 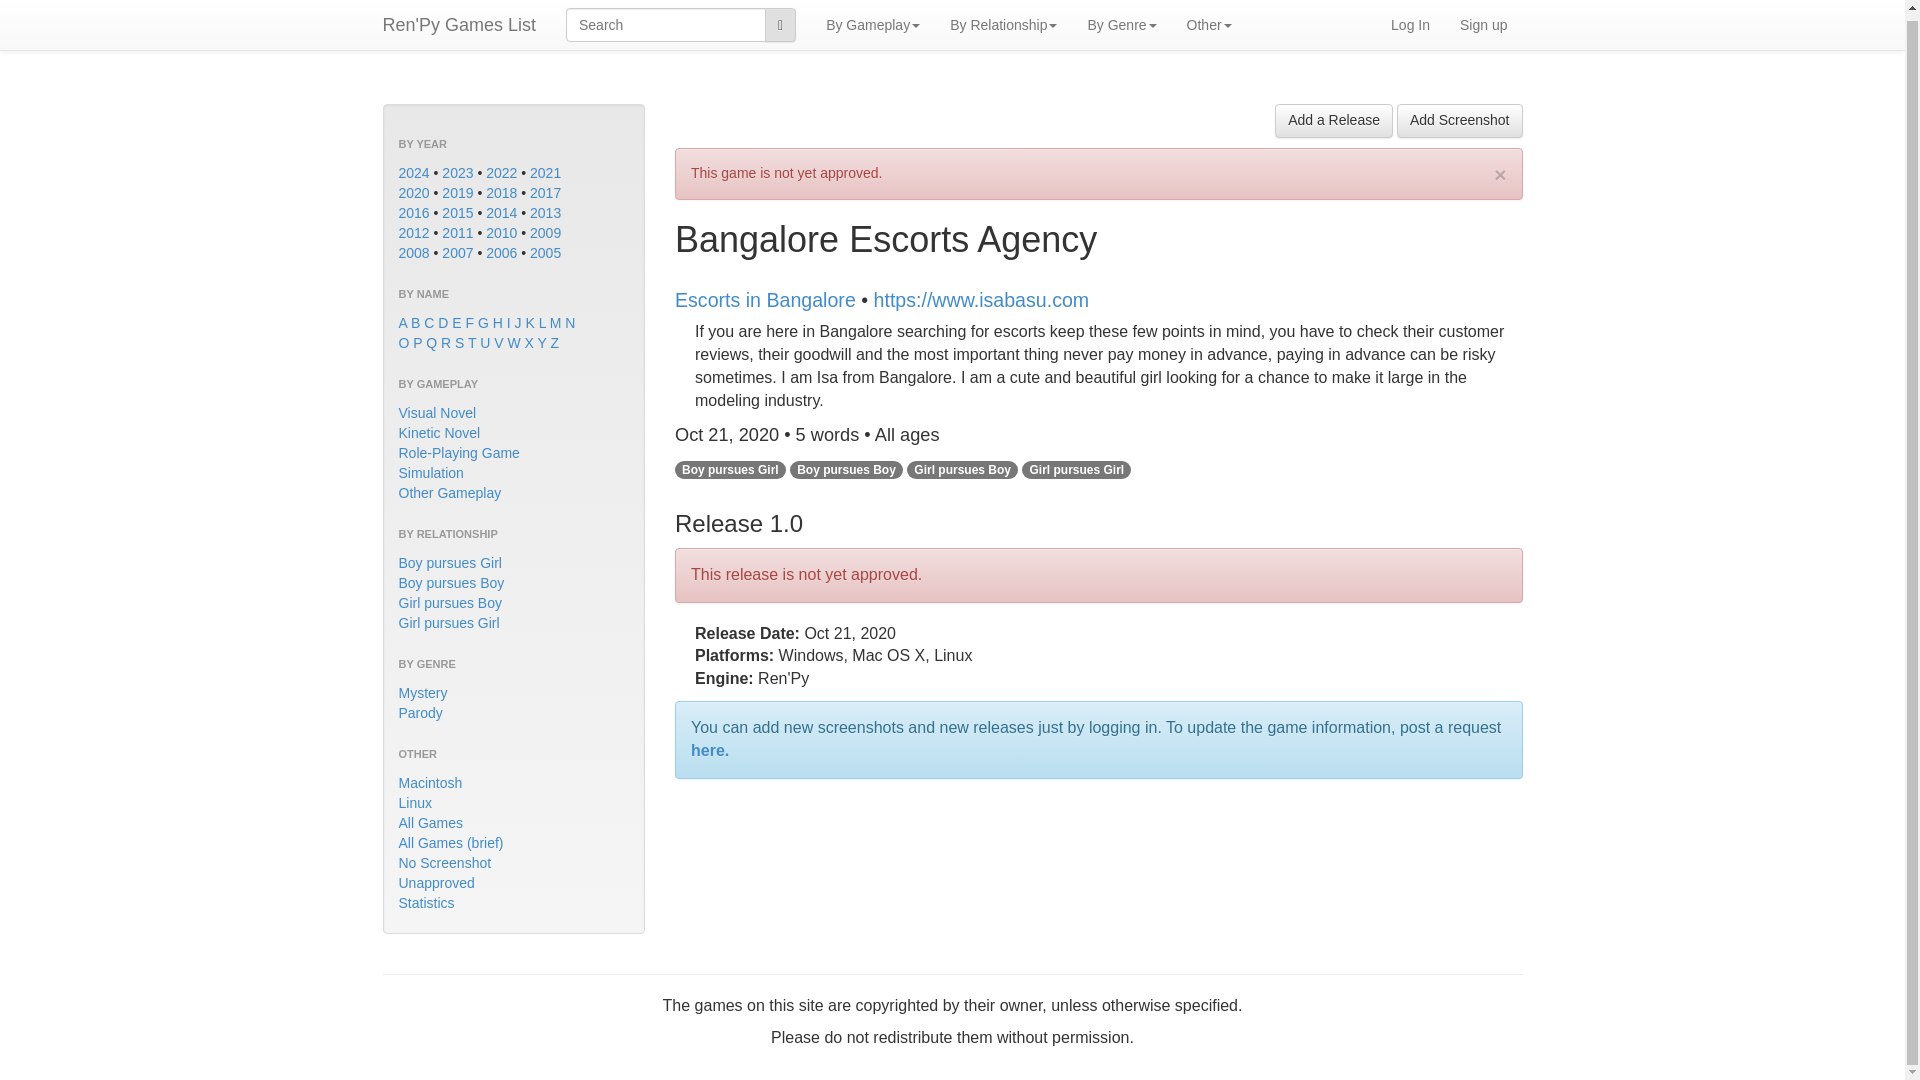 What do you see at coordinates (412, 173) in the screenshot?
I see `2024` at bounding box center [412, 173].